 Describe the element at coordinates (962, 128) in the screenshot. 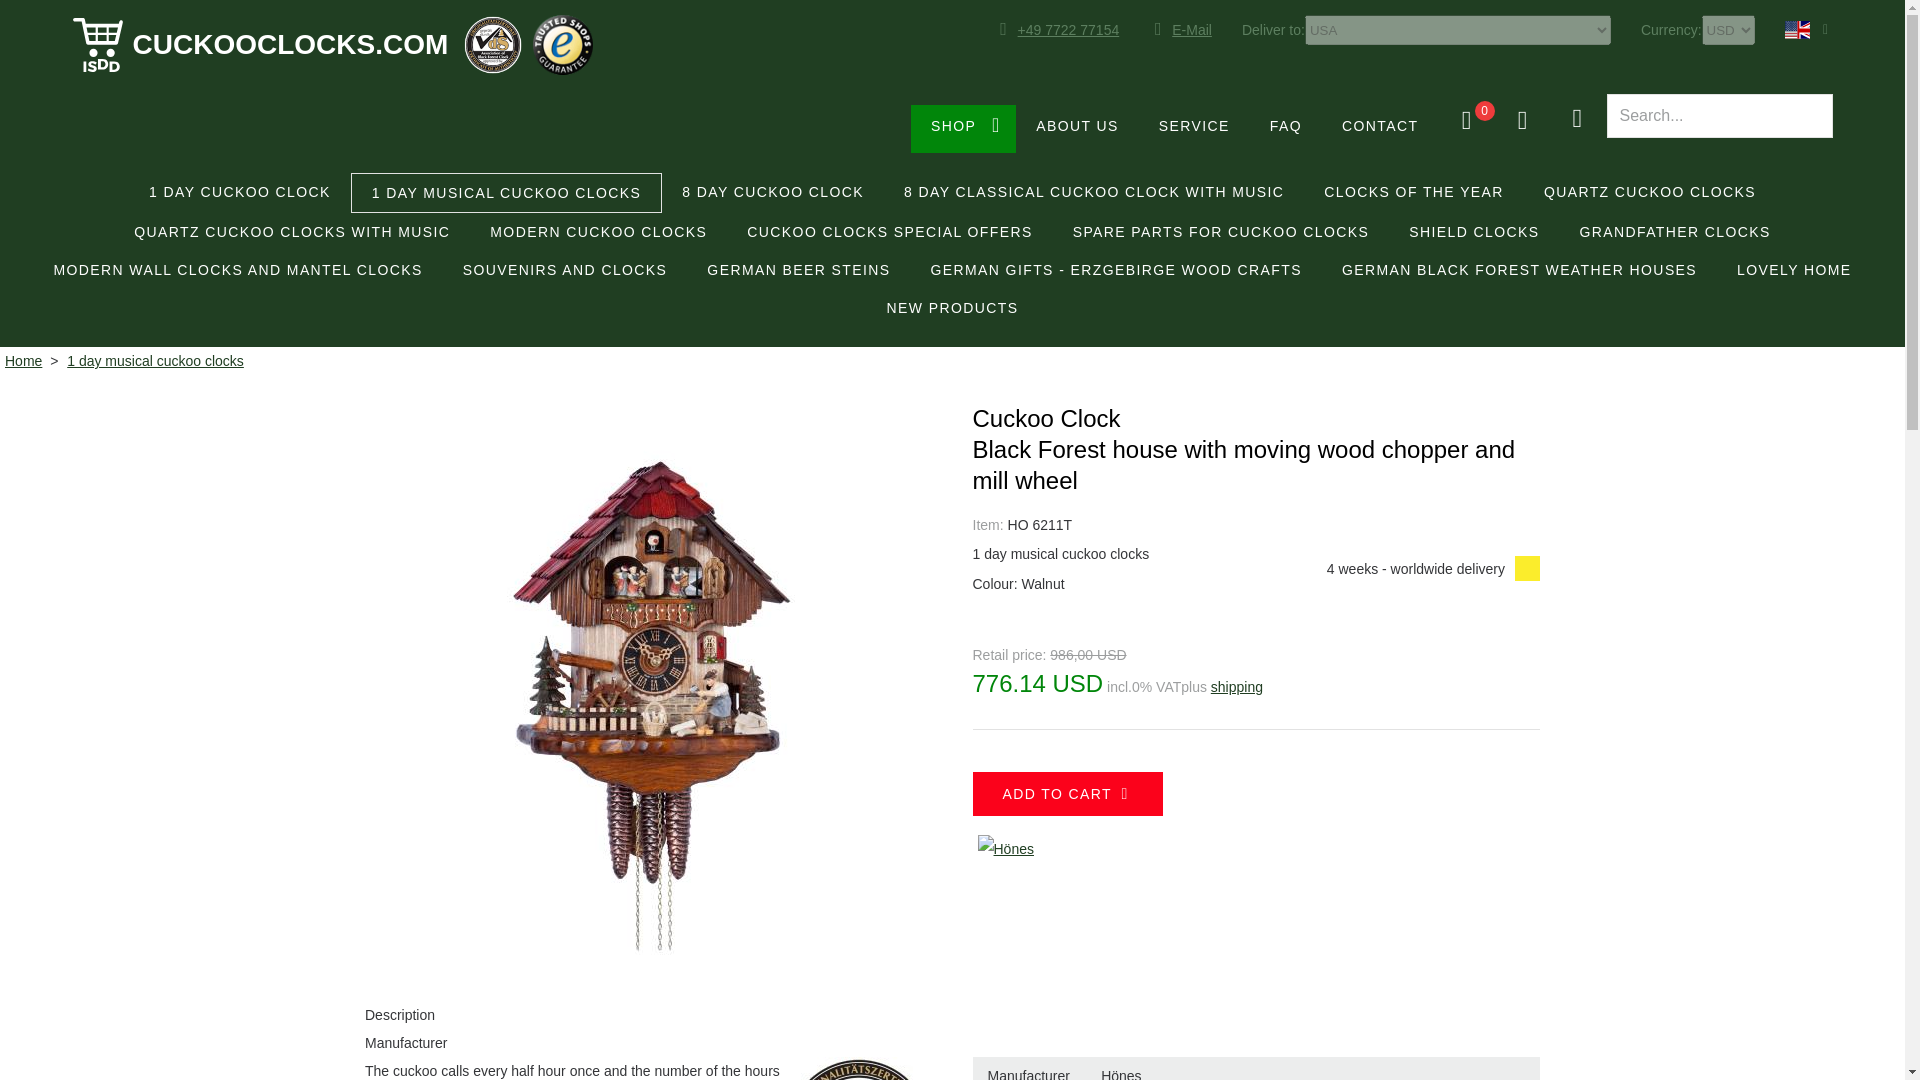

I see `SHOP` at that location.